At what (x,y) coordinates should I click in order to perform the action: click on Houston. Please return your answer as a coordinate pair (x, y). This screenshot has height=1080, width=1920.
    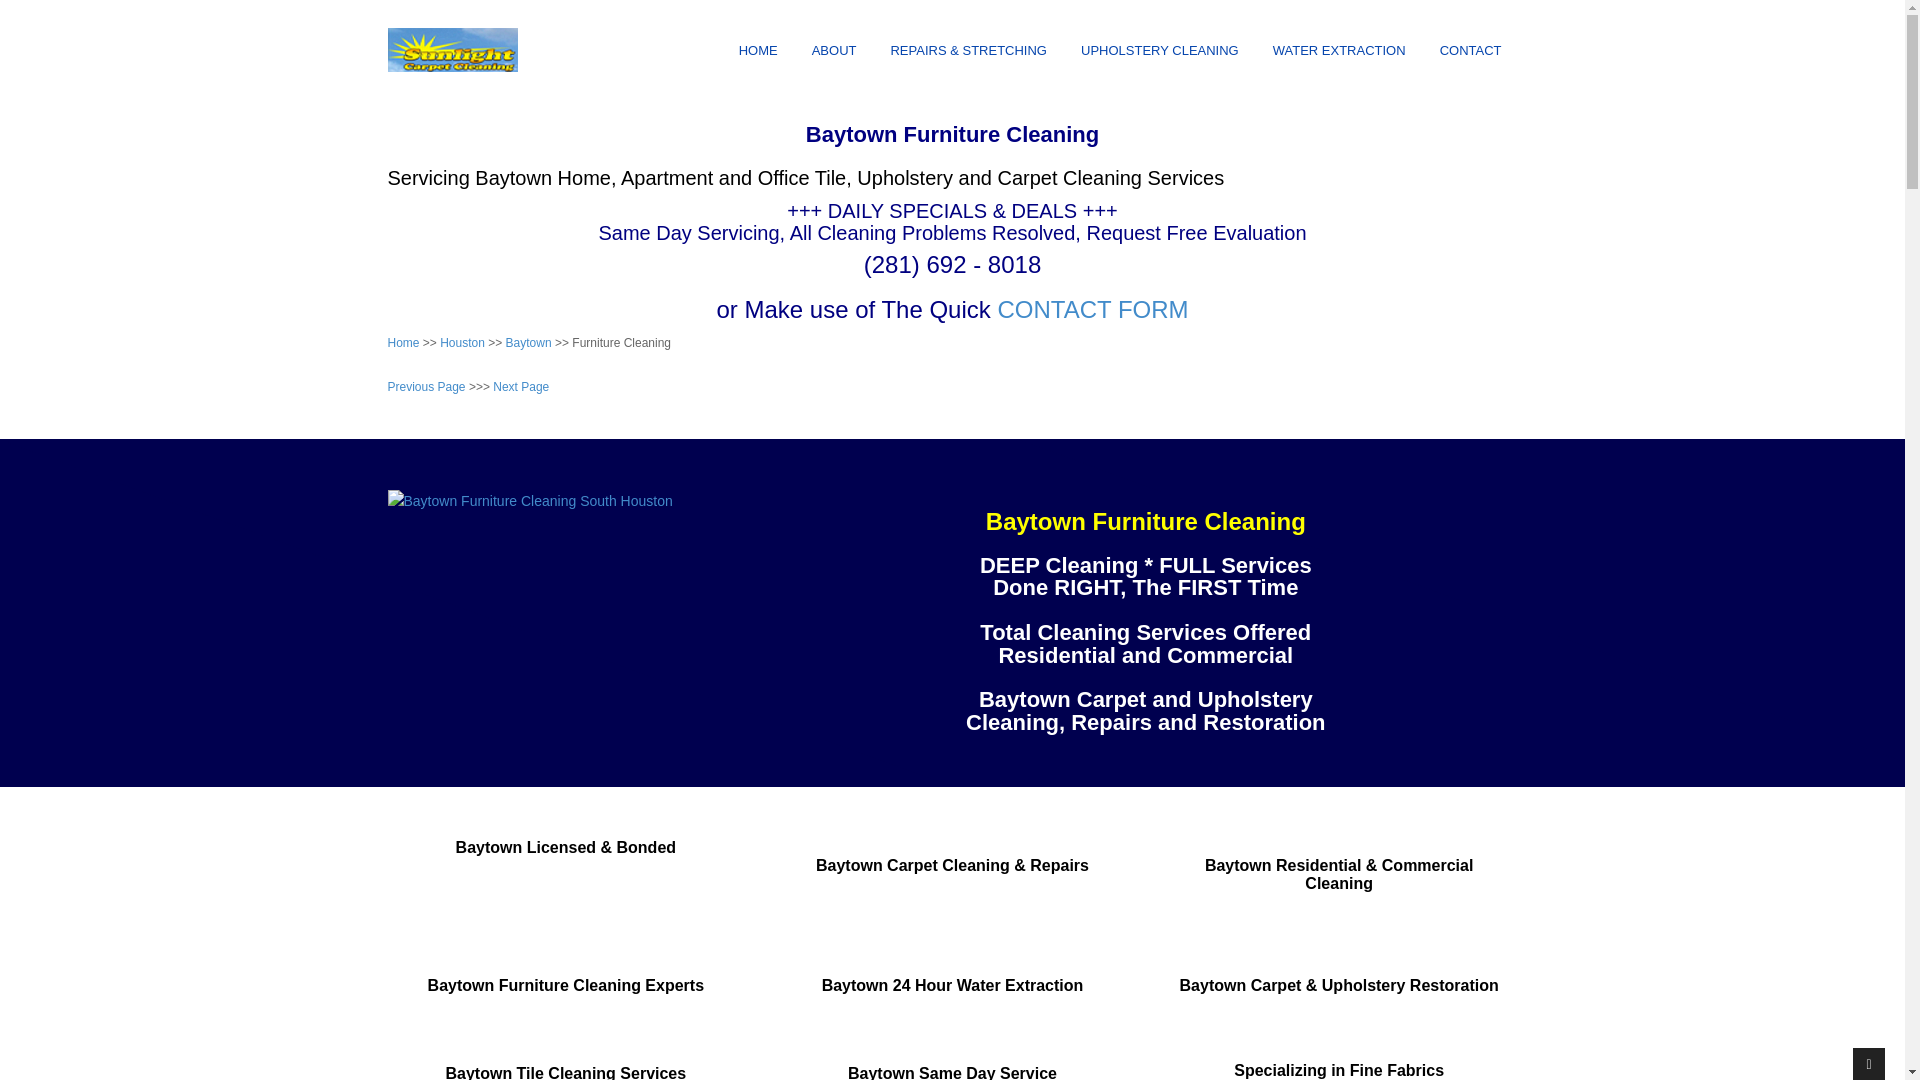
    Looking at the image, I should click on (462, 342).